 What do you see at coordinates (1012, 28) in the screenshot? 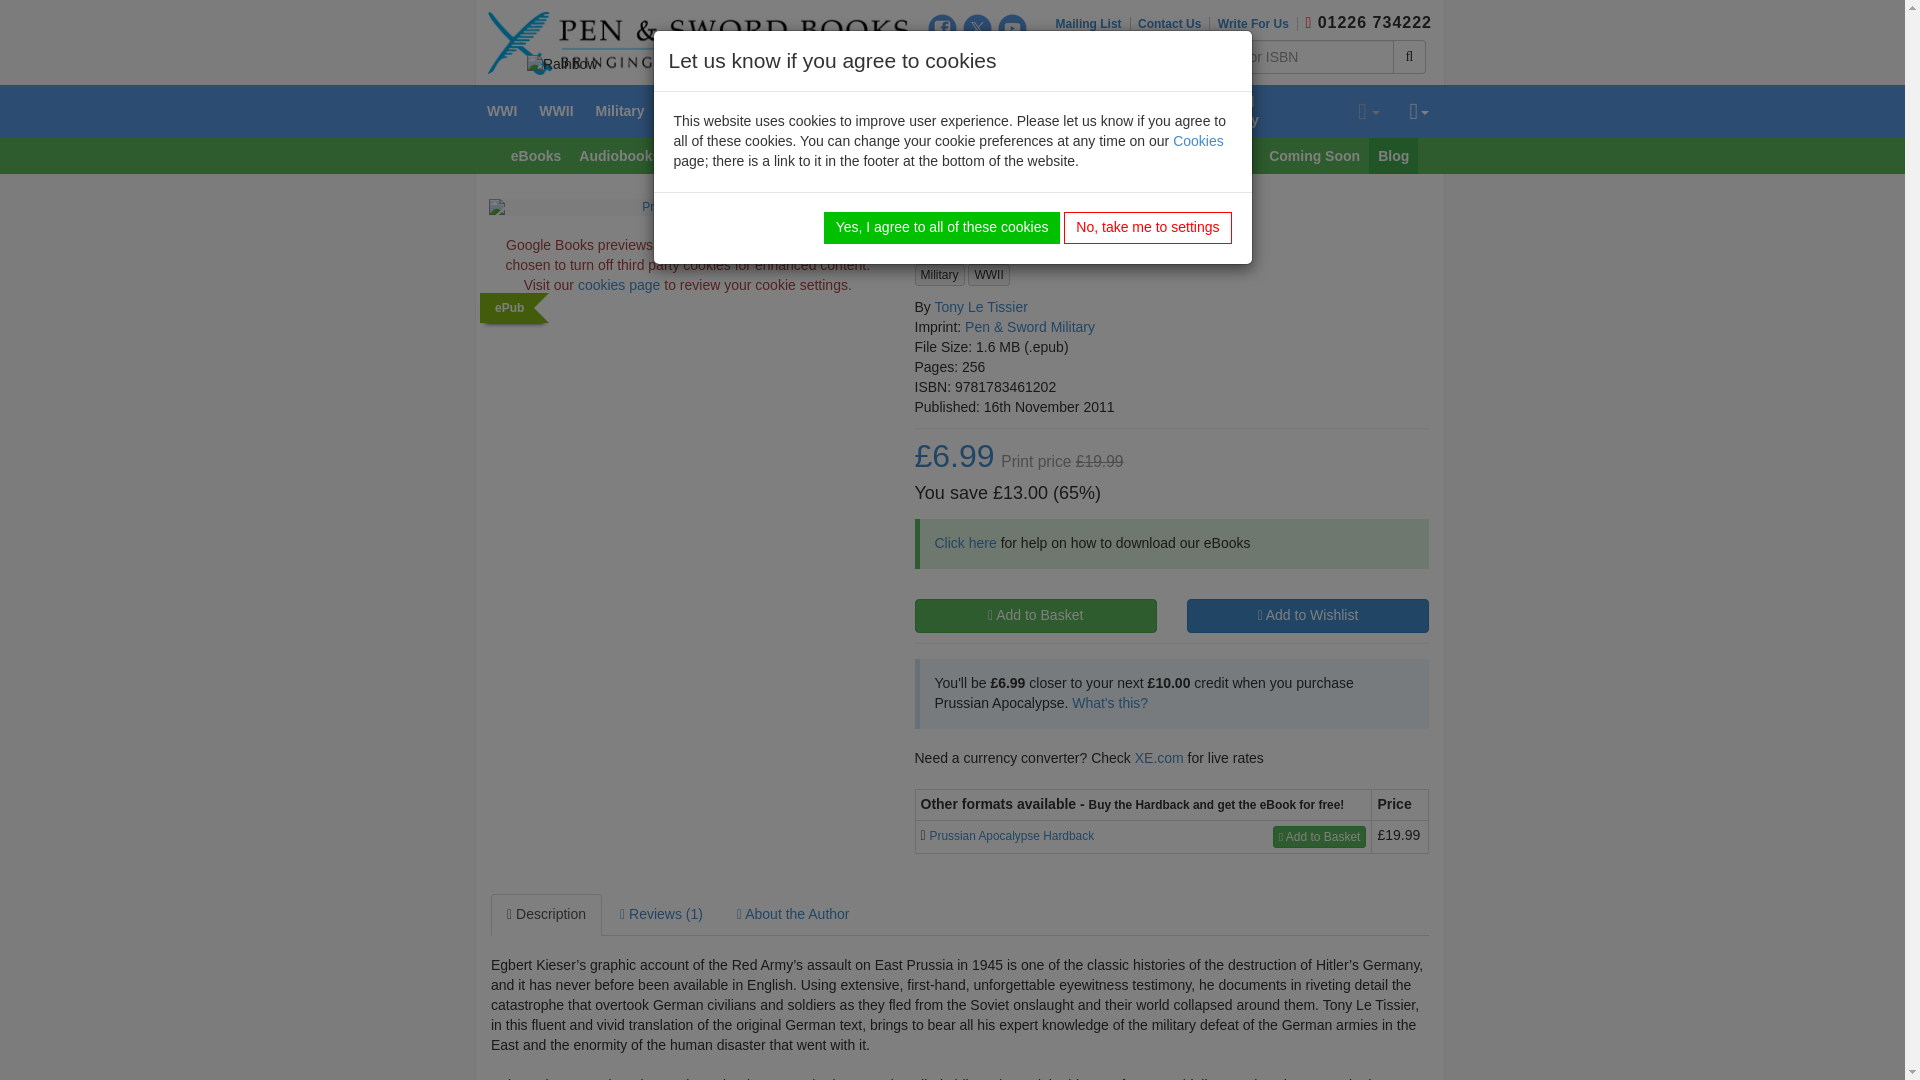
I see `YouTube` at bounding box center [1012, 28].